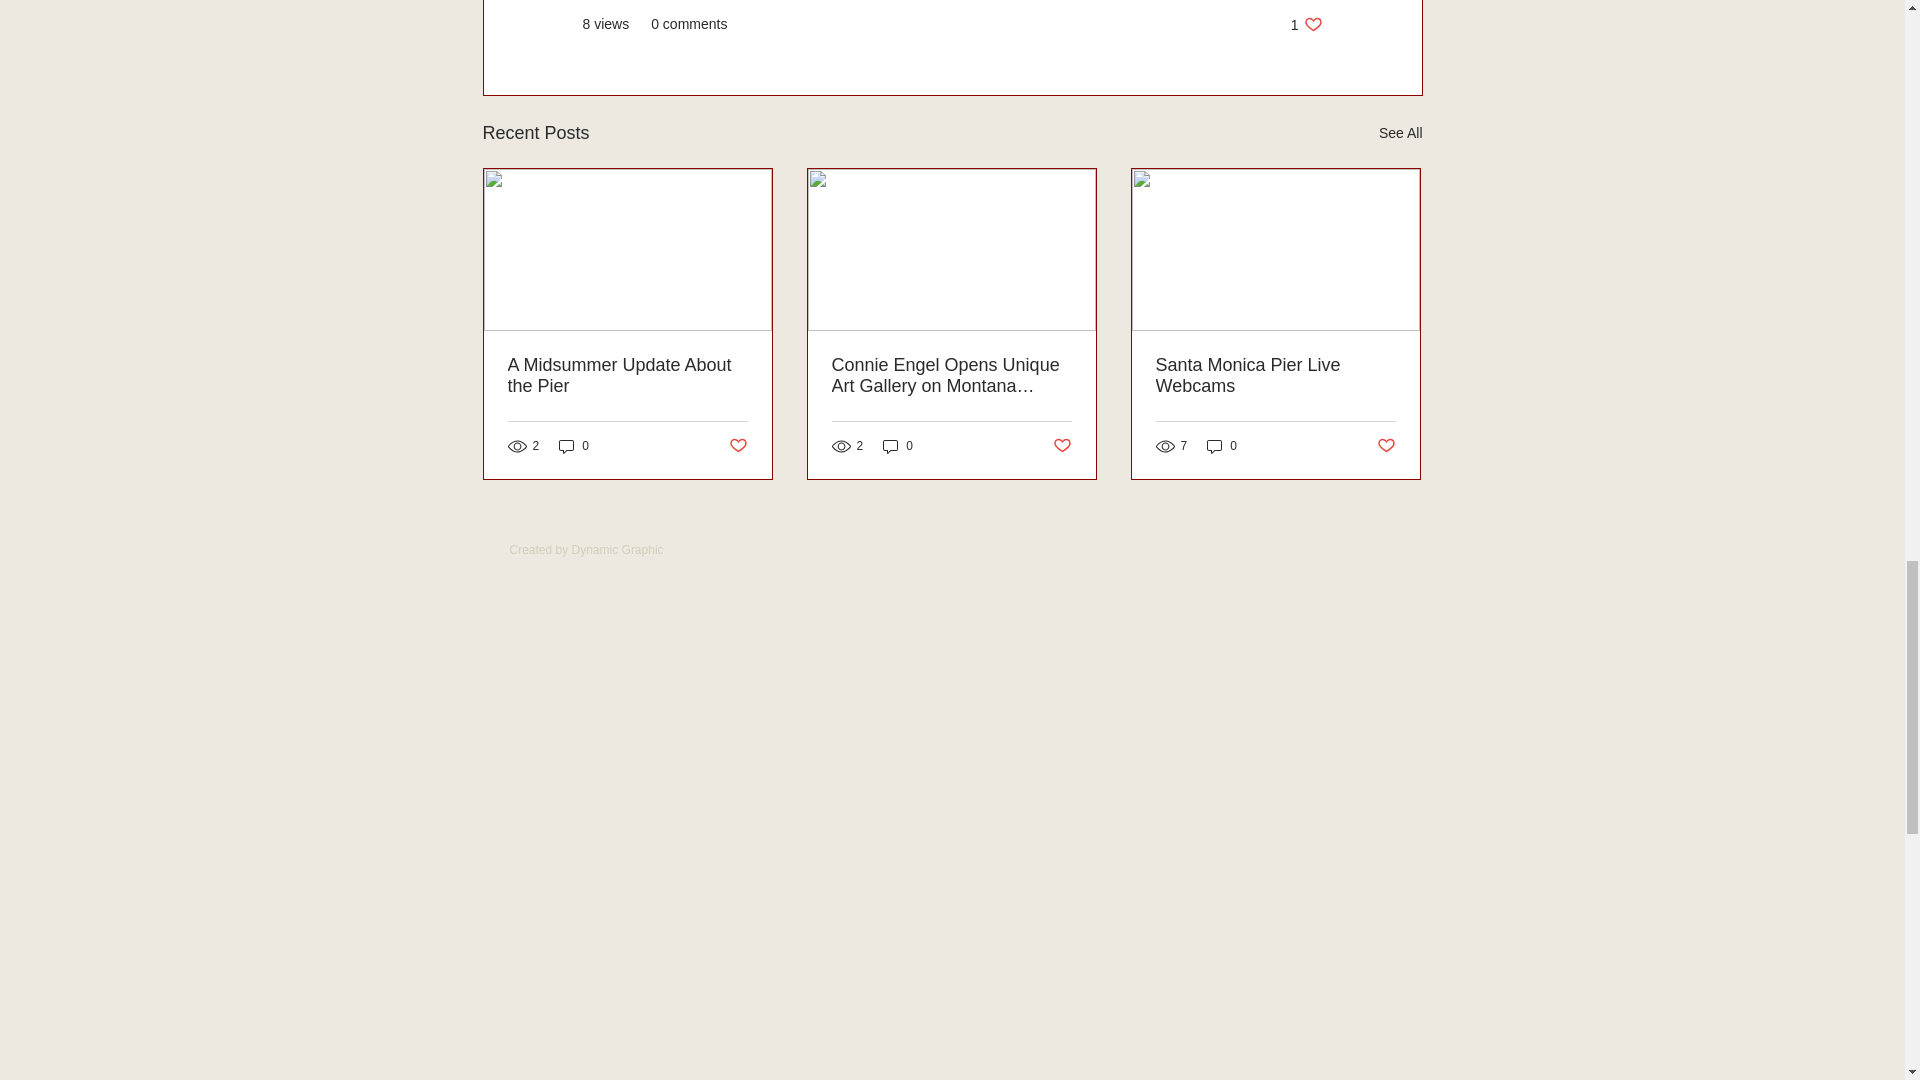 Image resolution: width=1920 pixels, height=1080 pixels. Describe the element at coordinates (1275, 376) in the screenshot. I see `Santa Monica Pier Live Webcams` at that location.